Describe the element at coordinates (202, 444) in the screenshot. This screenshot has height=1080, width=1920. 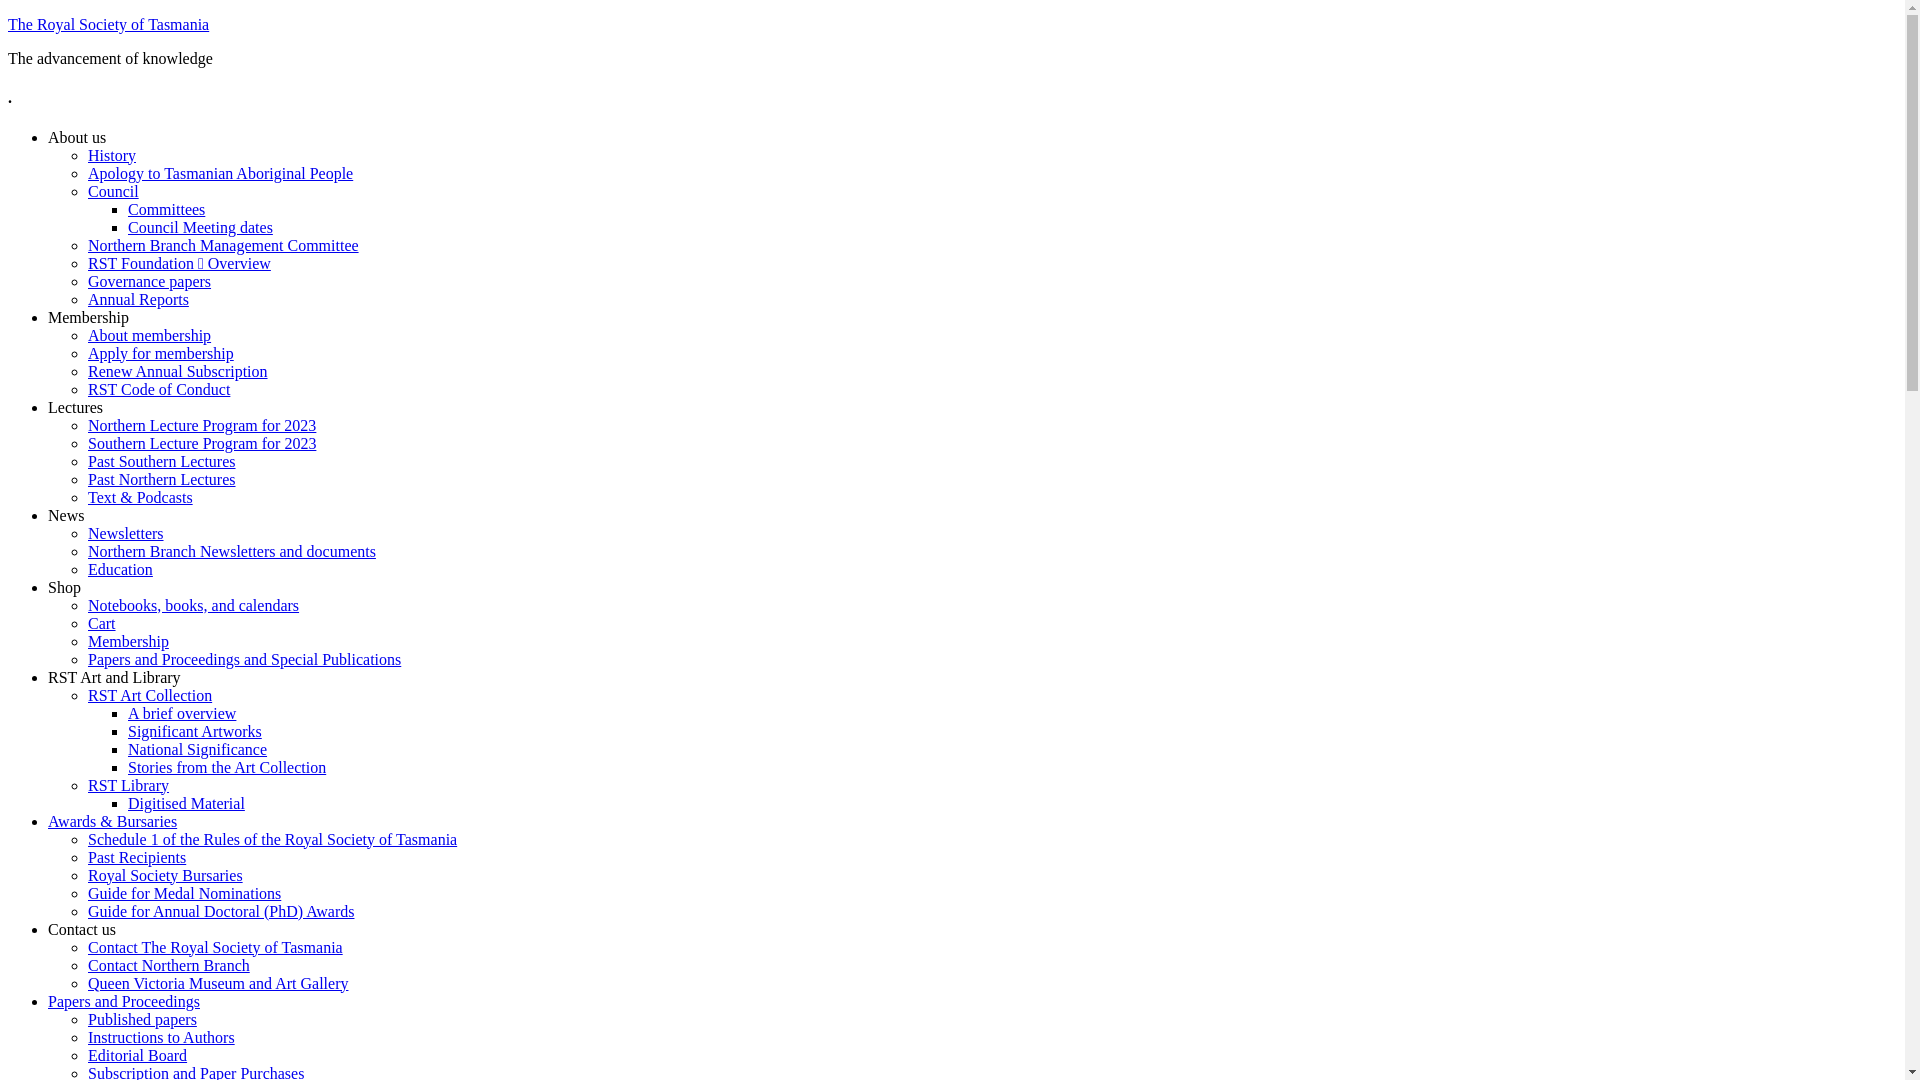
I see `Southern Lecture Program for 2023` at that location.